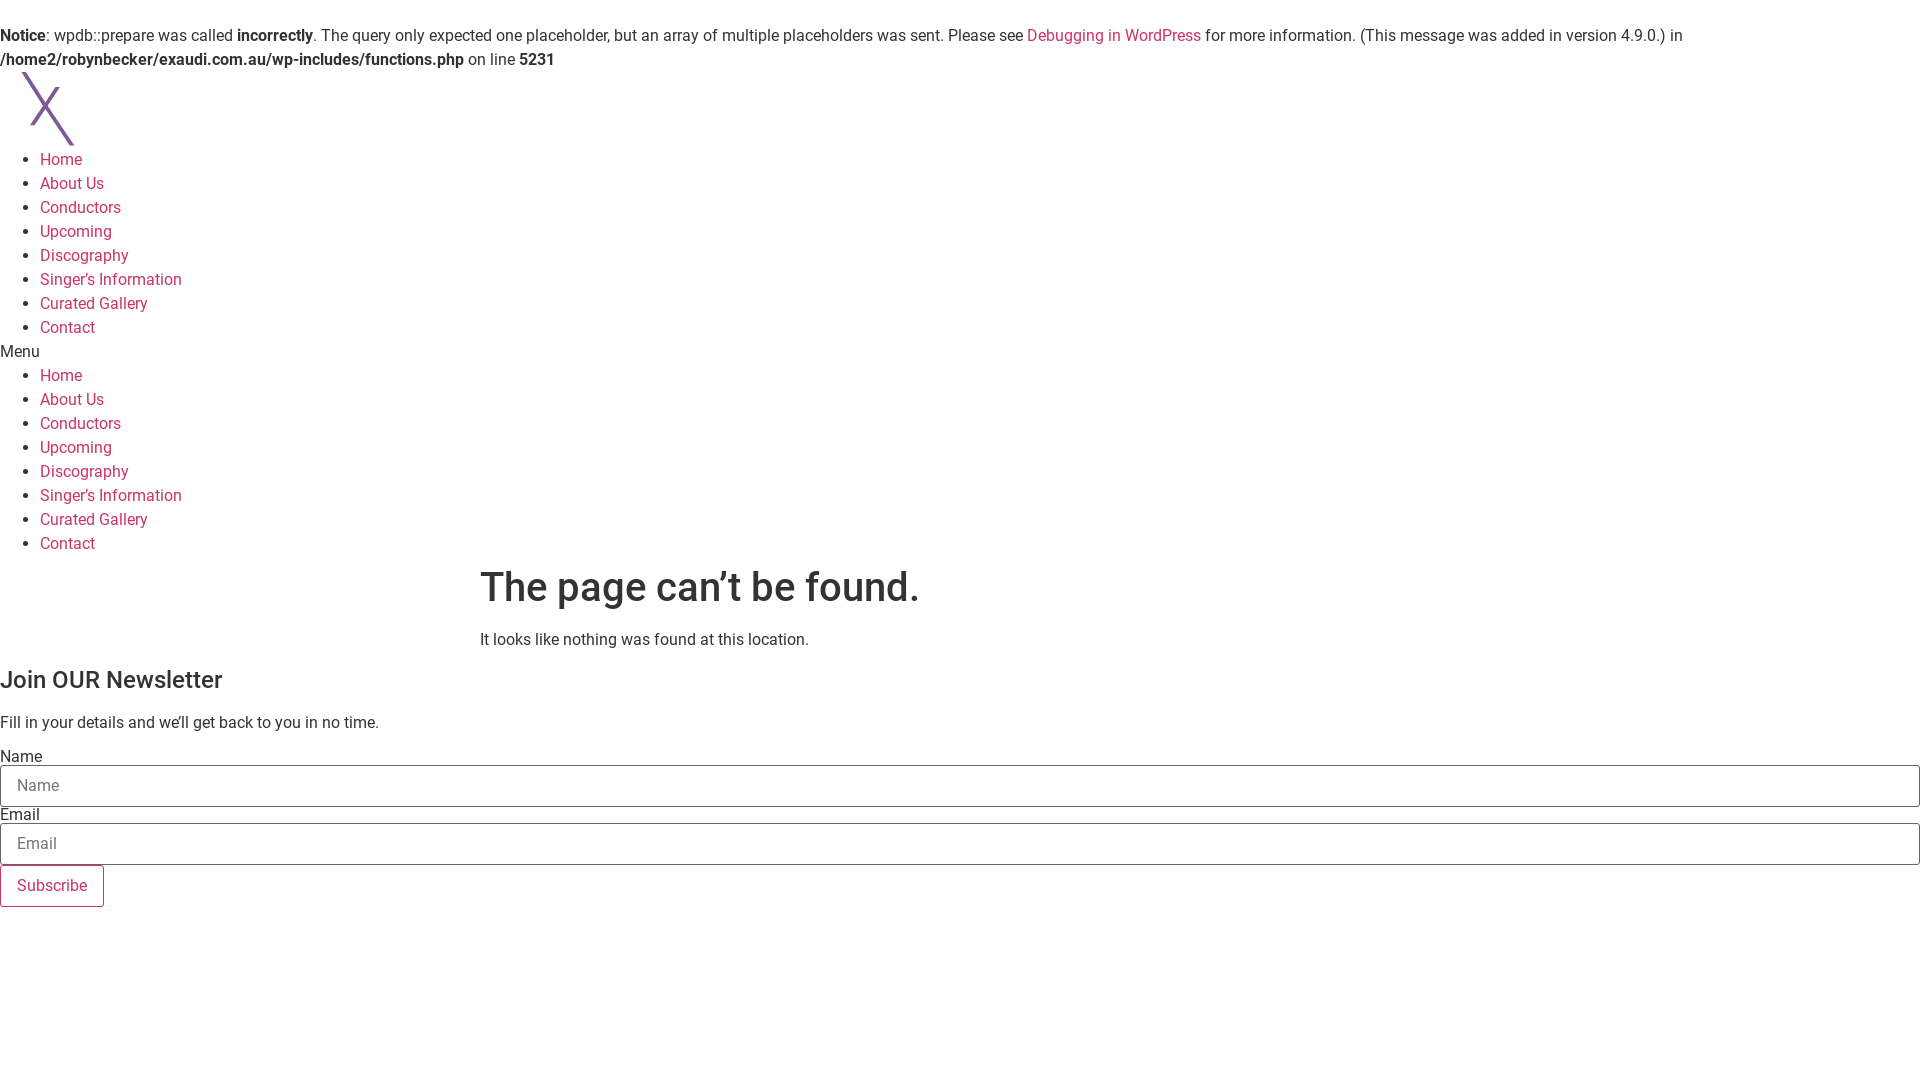 The height and width of the screenshot is (1080, 1920). What do you see at coordinates (76, 232) in the screenshot?
I see `Upcoming` at bounding box center [76, 232].